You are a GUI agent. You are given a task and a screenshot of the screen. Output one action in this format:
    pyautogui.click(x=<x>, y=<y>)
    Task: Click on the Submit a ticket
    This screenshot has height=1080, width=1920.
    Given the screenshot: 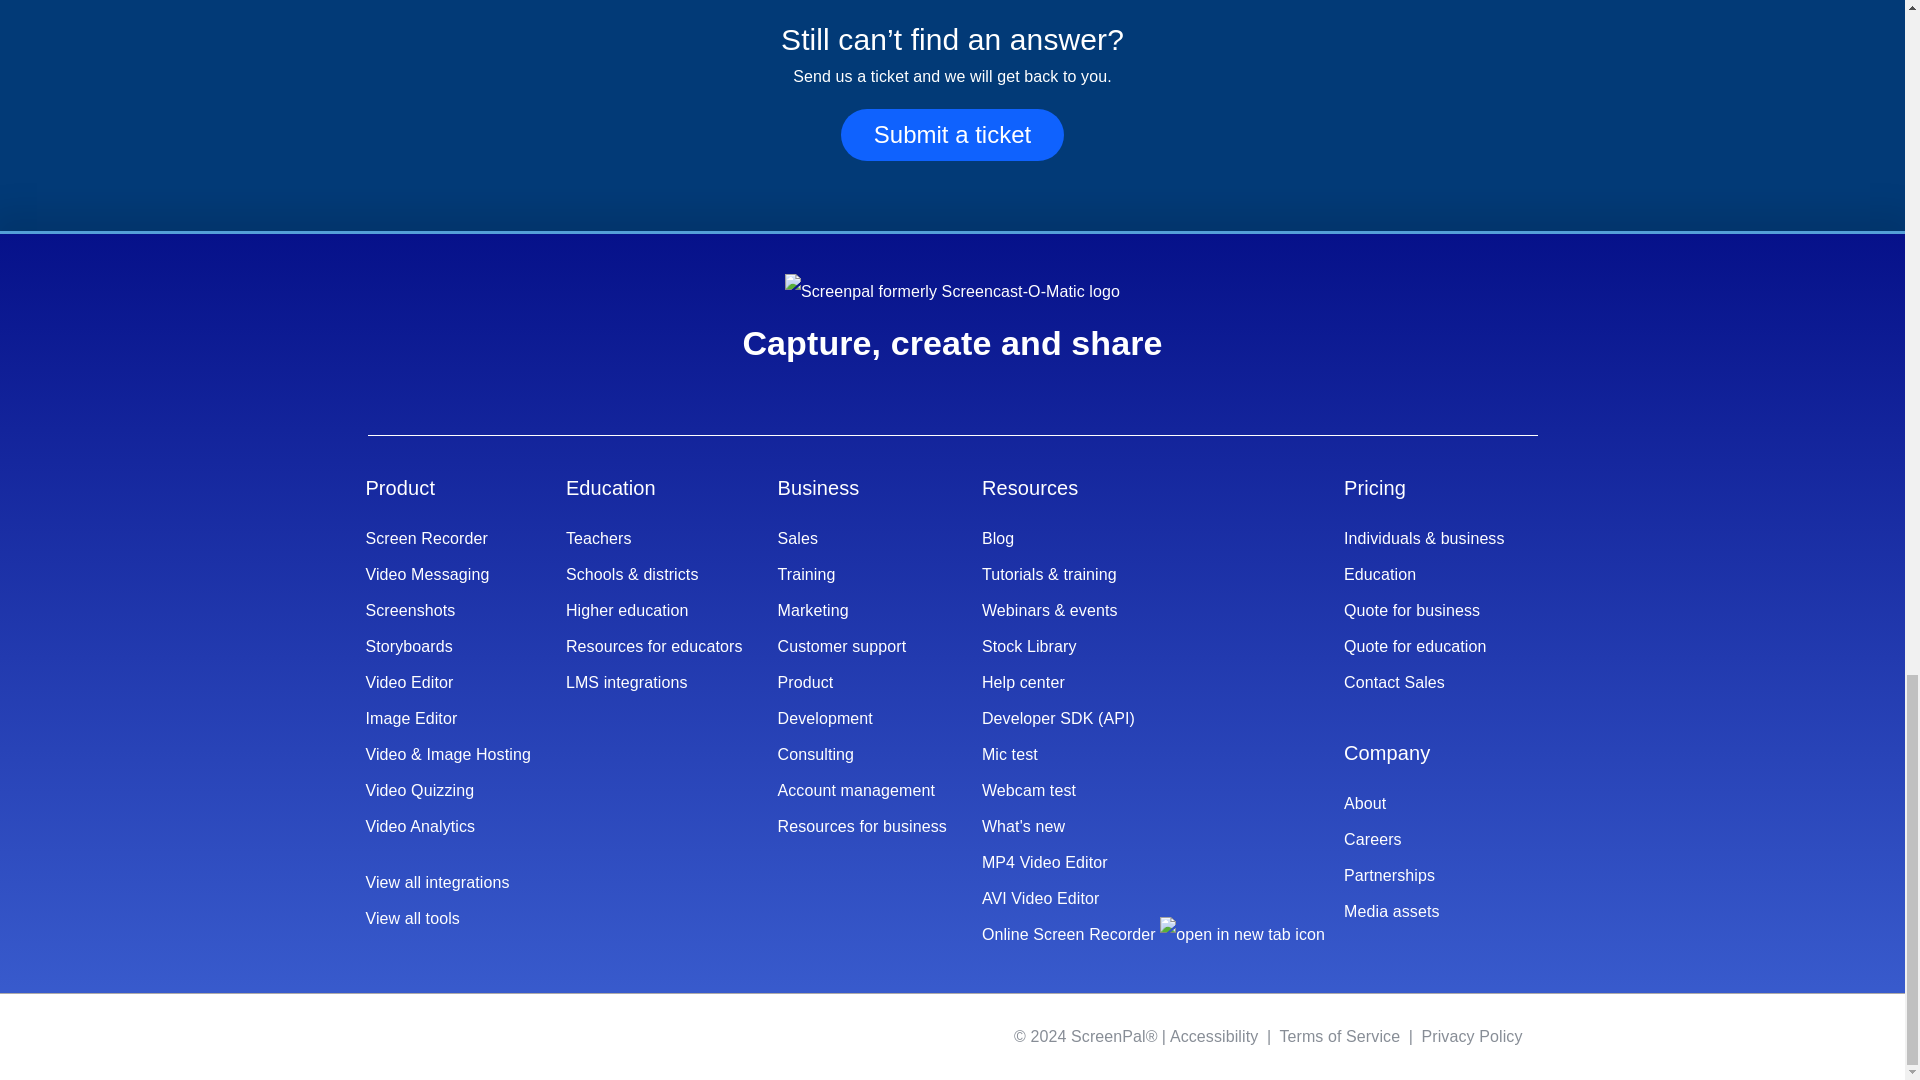 What is the action you would take?
    pyautogui.click(x=952, y=136)
    